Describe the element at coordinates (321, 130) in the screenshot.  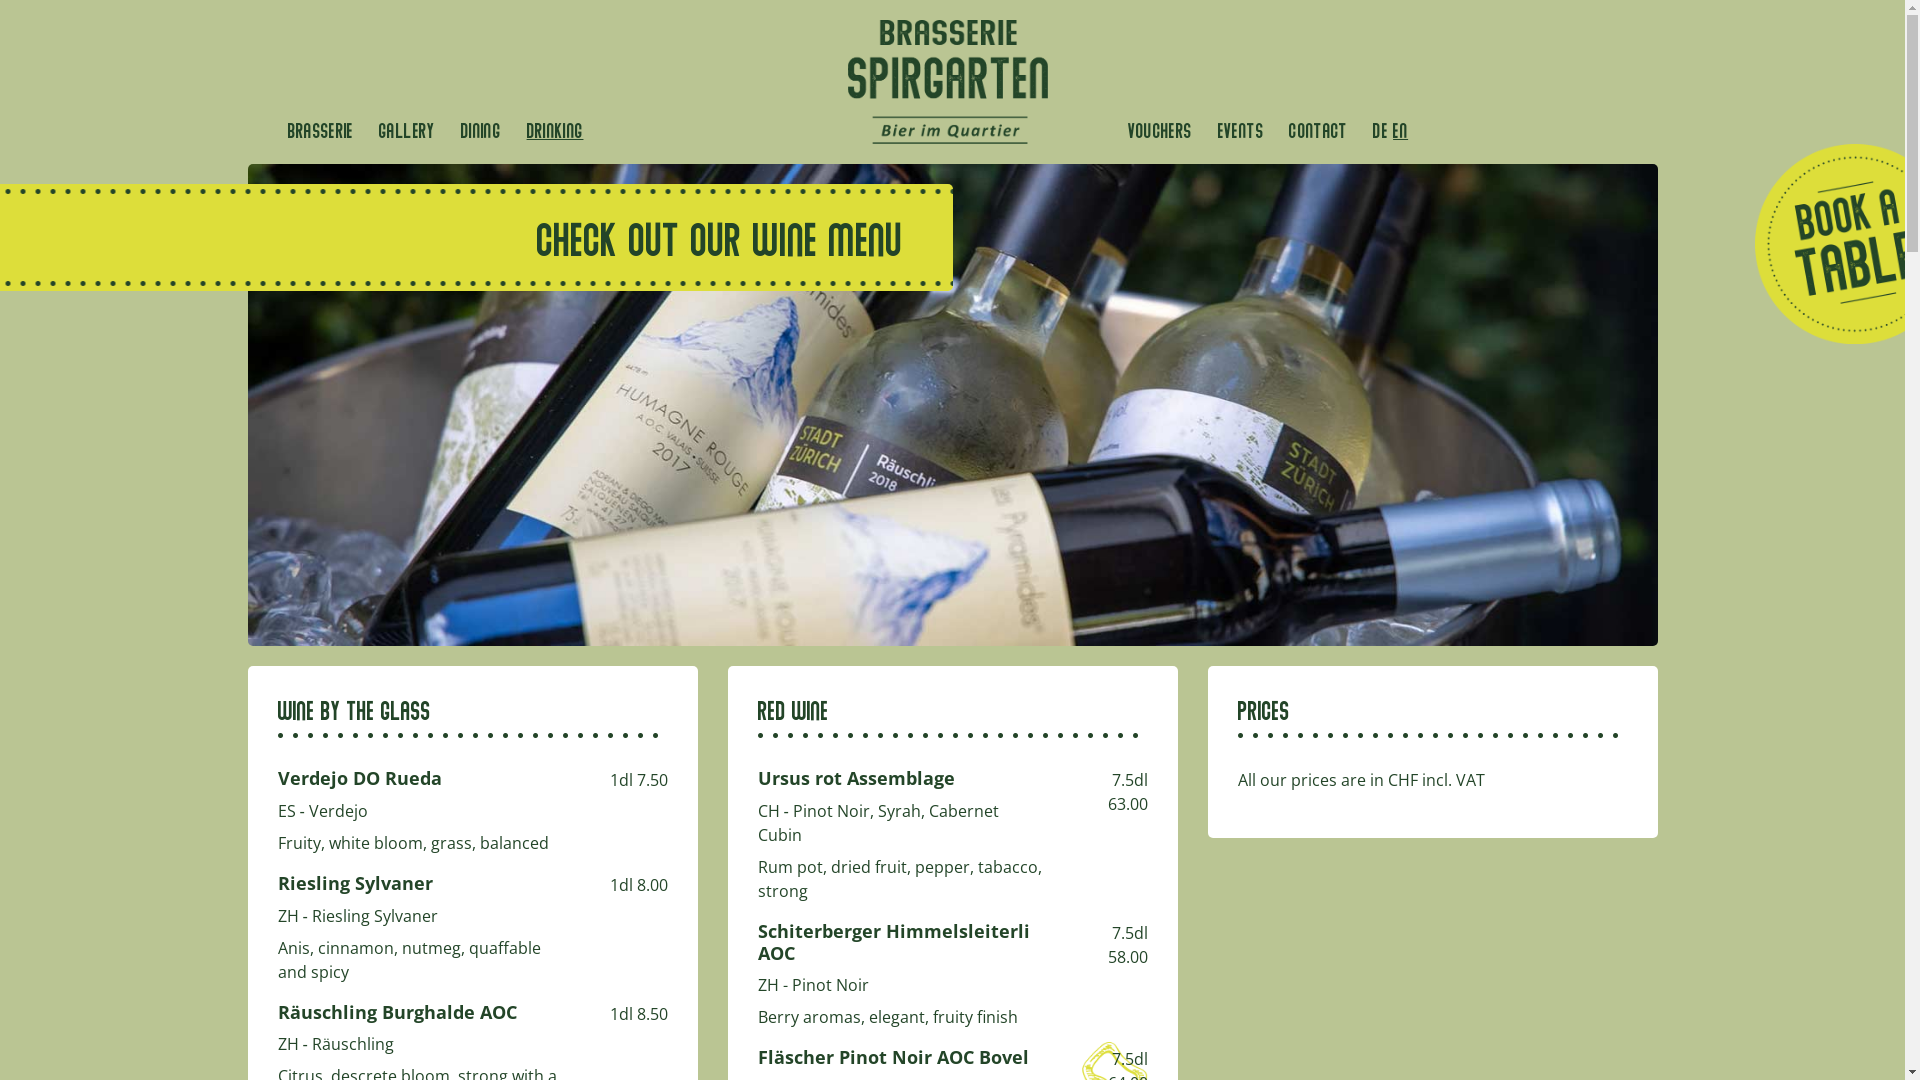
I see `BRASSERIE` at that location.